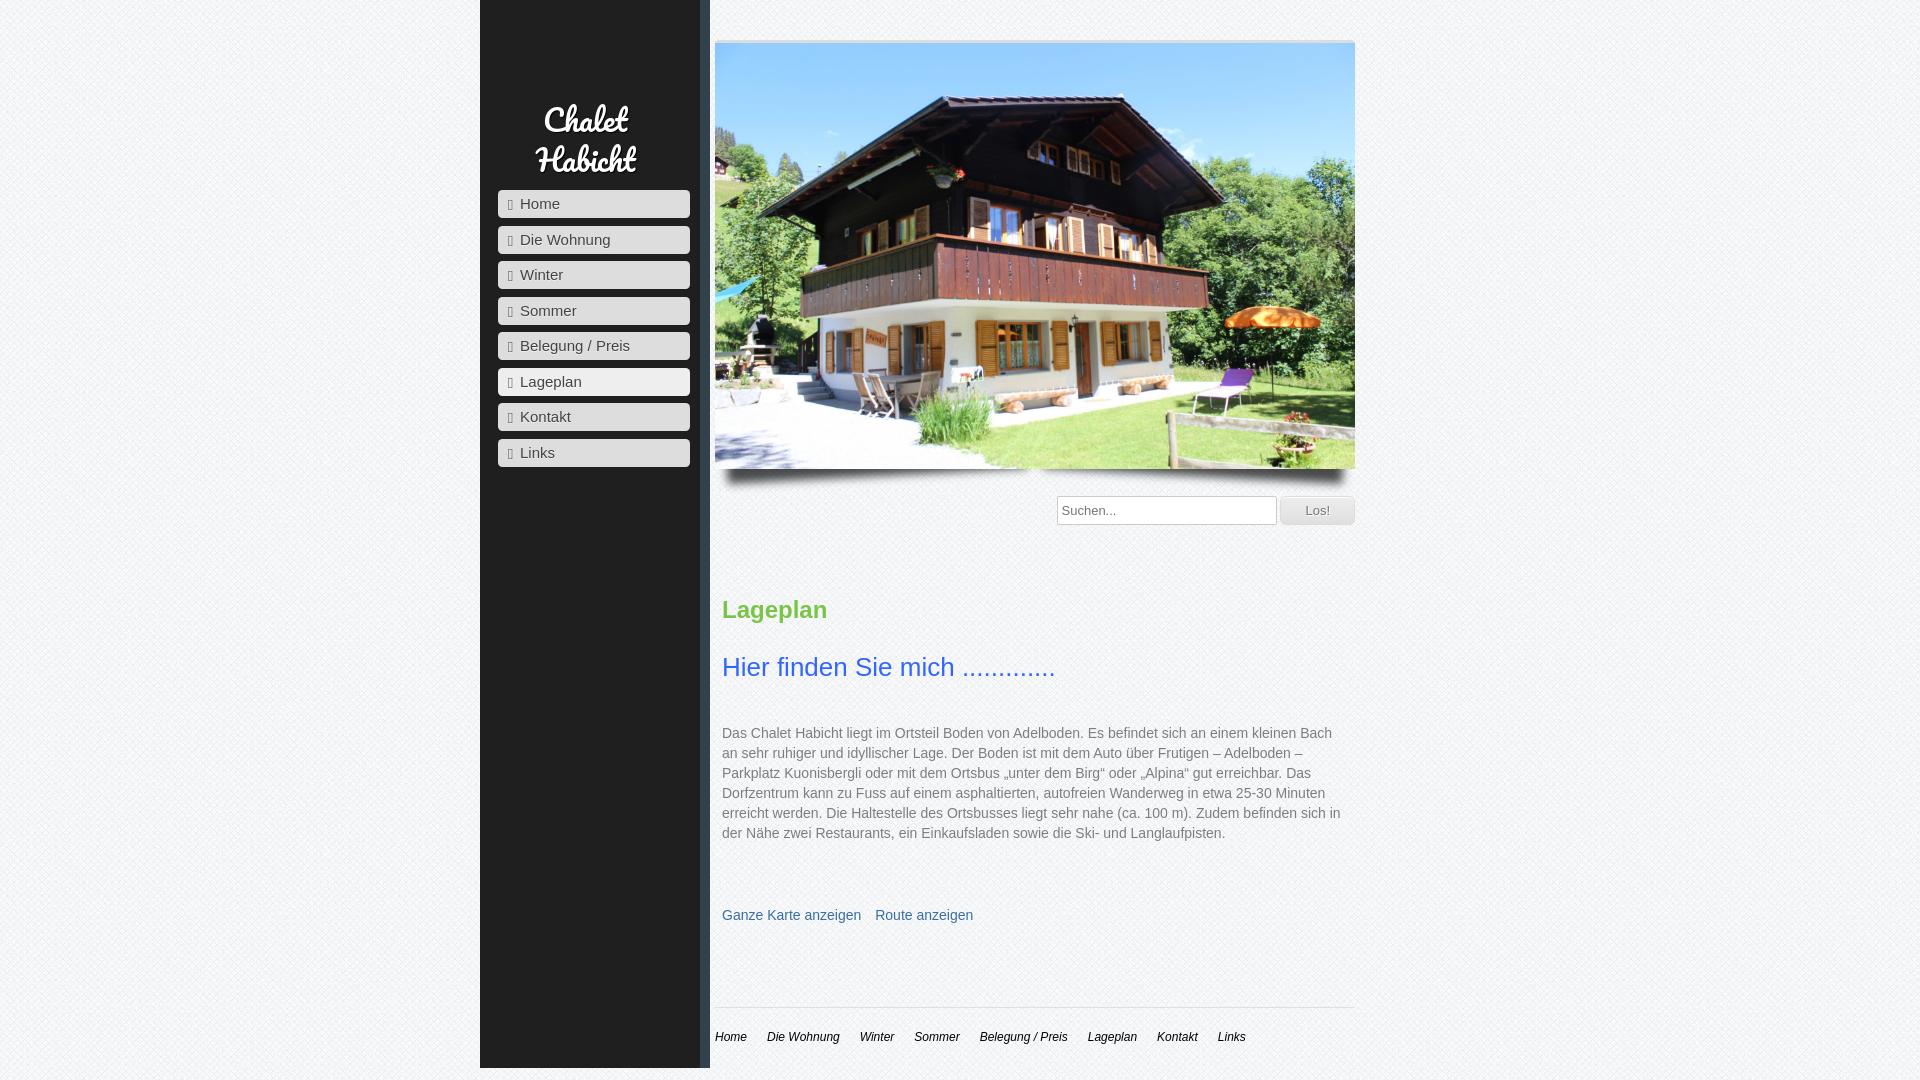 The width and height of the screenshot is (1920, 1080). Describe the element at coordinates (594, 240) in the screenshot. I see `Die Wohnung` at that location.